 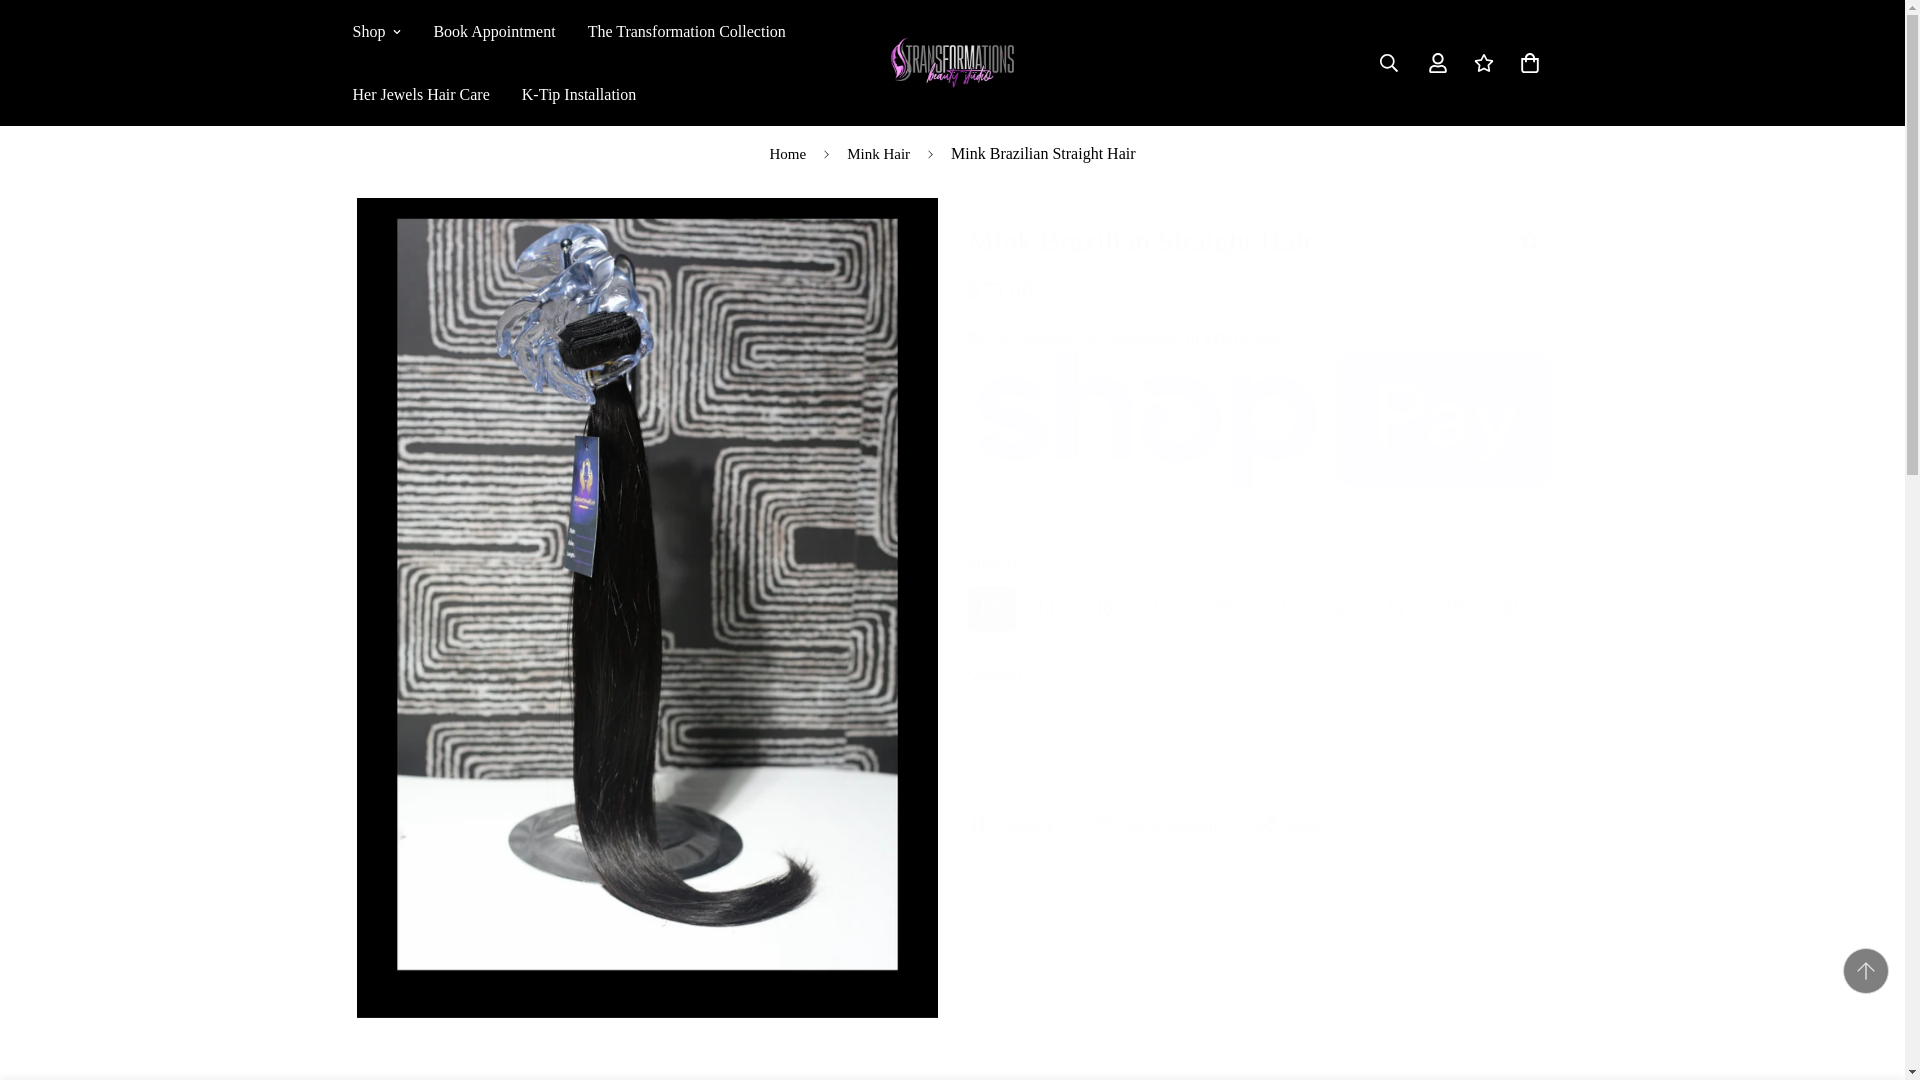 I want to click on Transformations Beauty Studio, so click(x=952, y=62).